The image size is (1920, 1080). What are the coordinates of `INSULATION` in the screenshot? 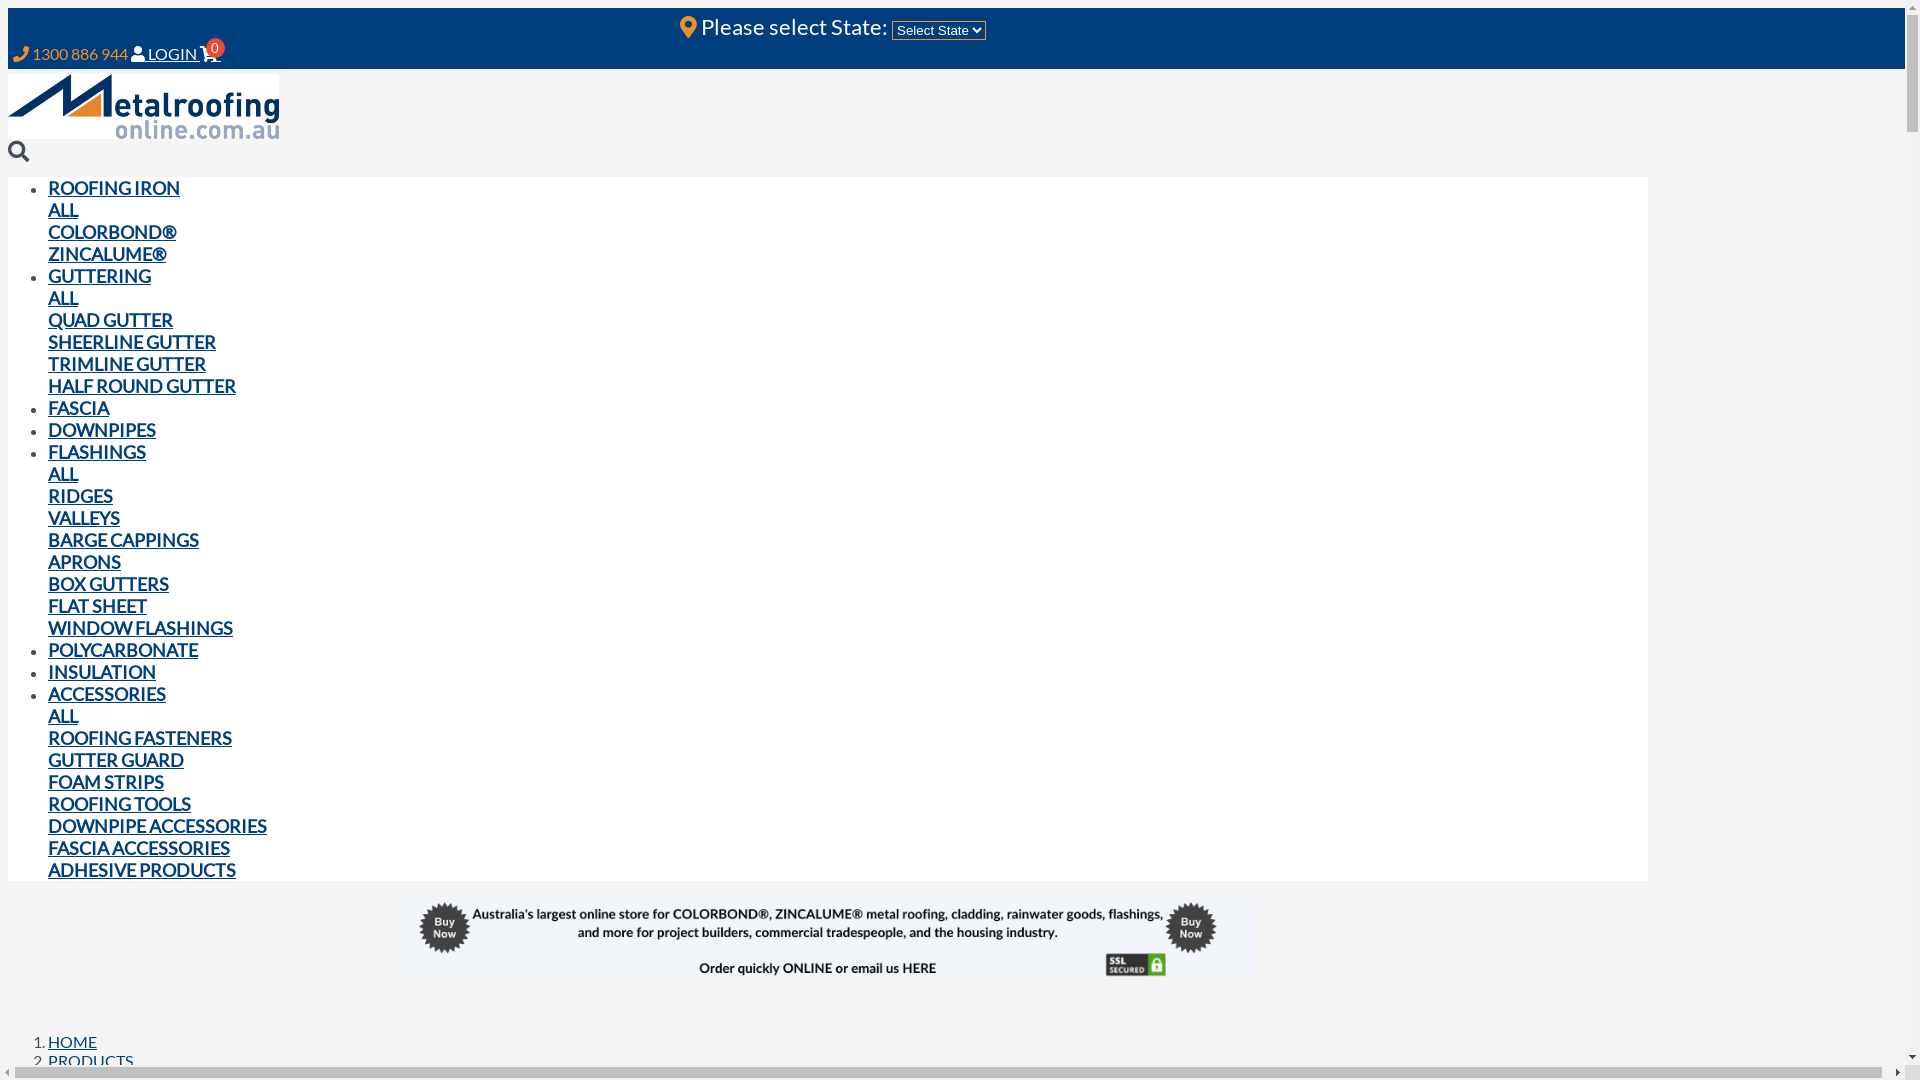 It's located at (102, 672).